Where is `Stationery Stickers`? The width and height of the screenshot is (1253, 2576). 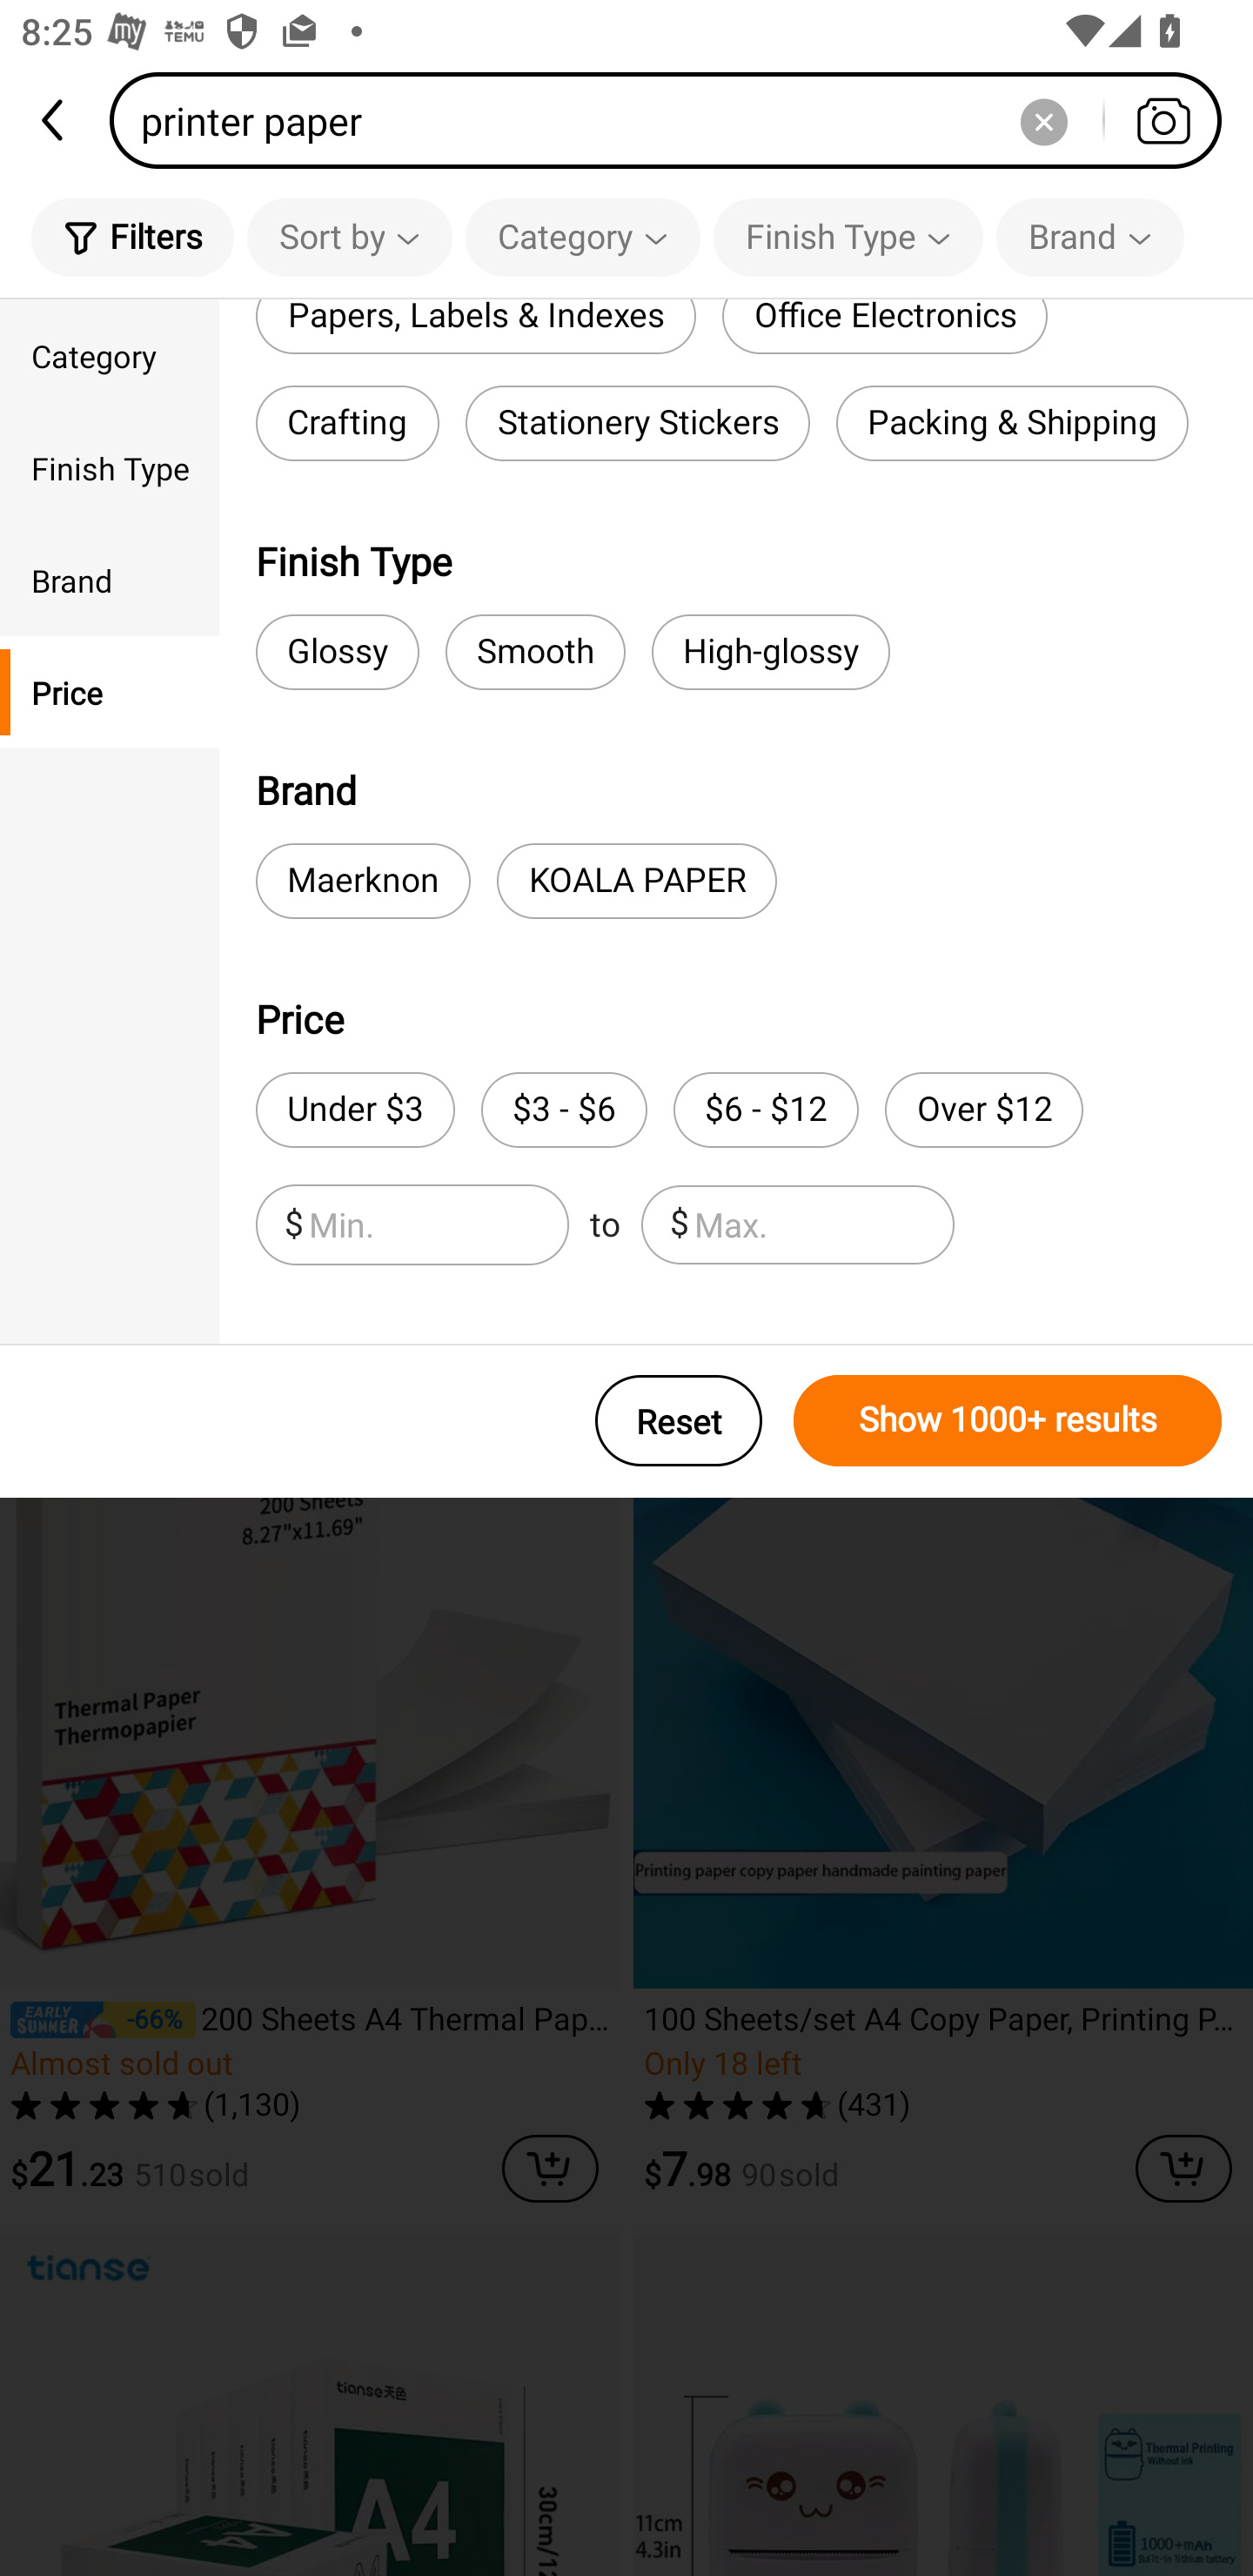
Stationery Stickers is located at coordinates (638, 423).